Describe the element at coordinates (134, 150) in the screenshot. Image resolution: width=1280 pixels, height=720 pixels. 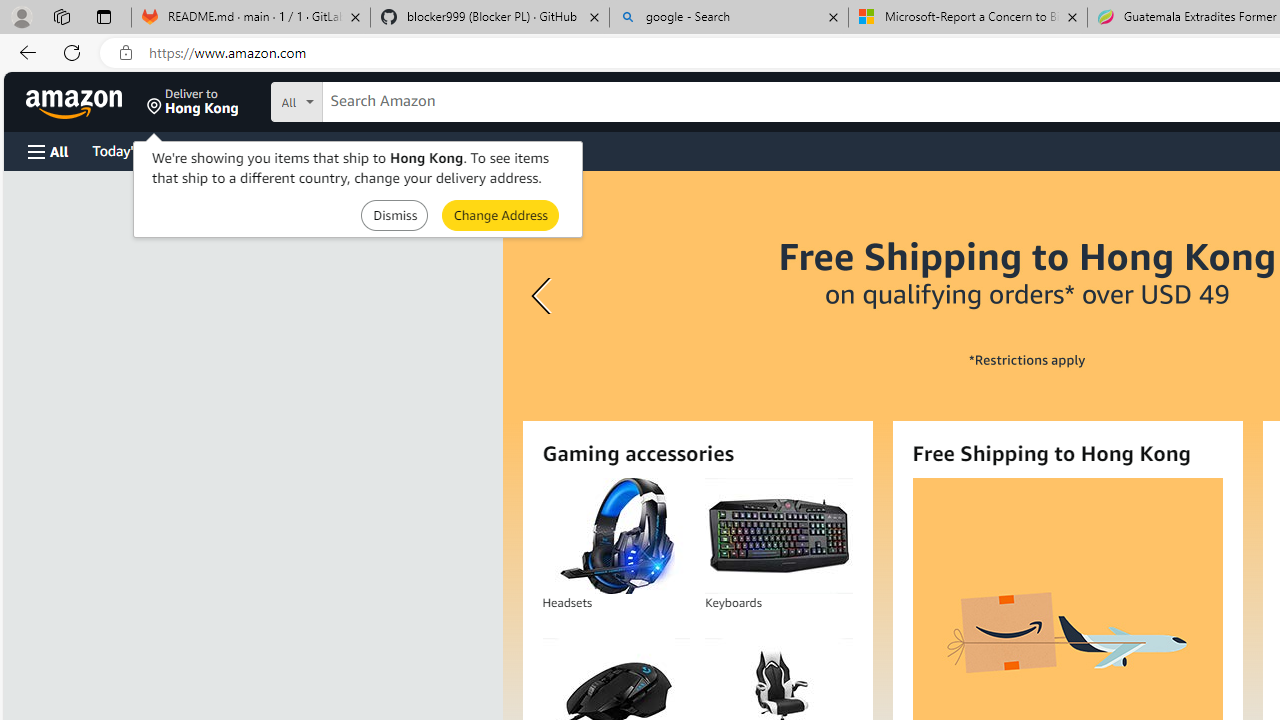
I see `Today's Deals` at that location.